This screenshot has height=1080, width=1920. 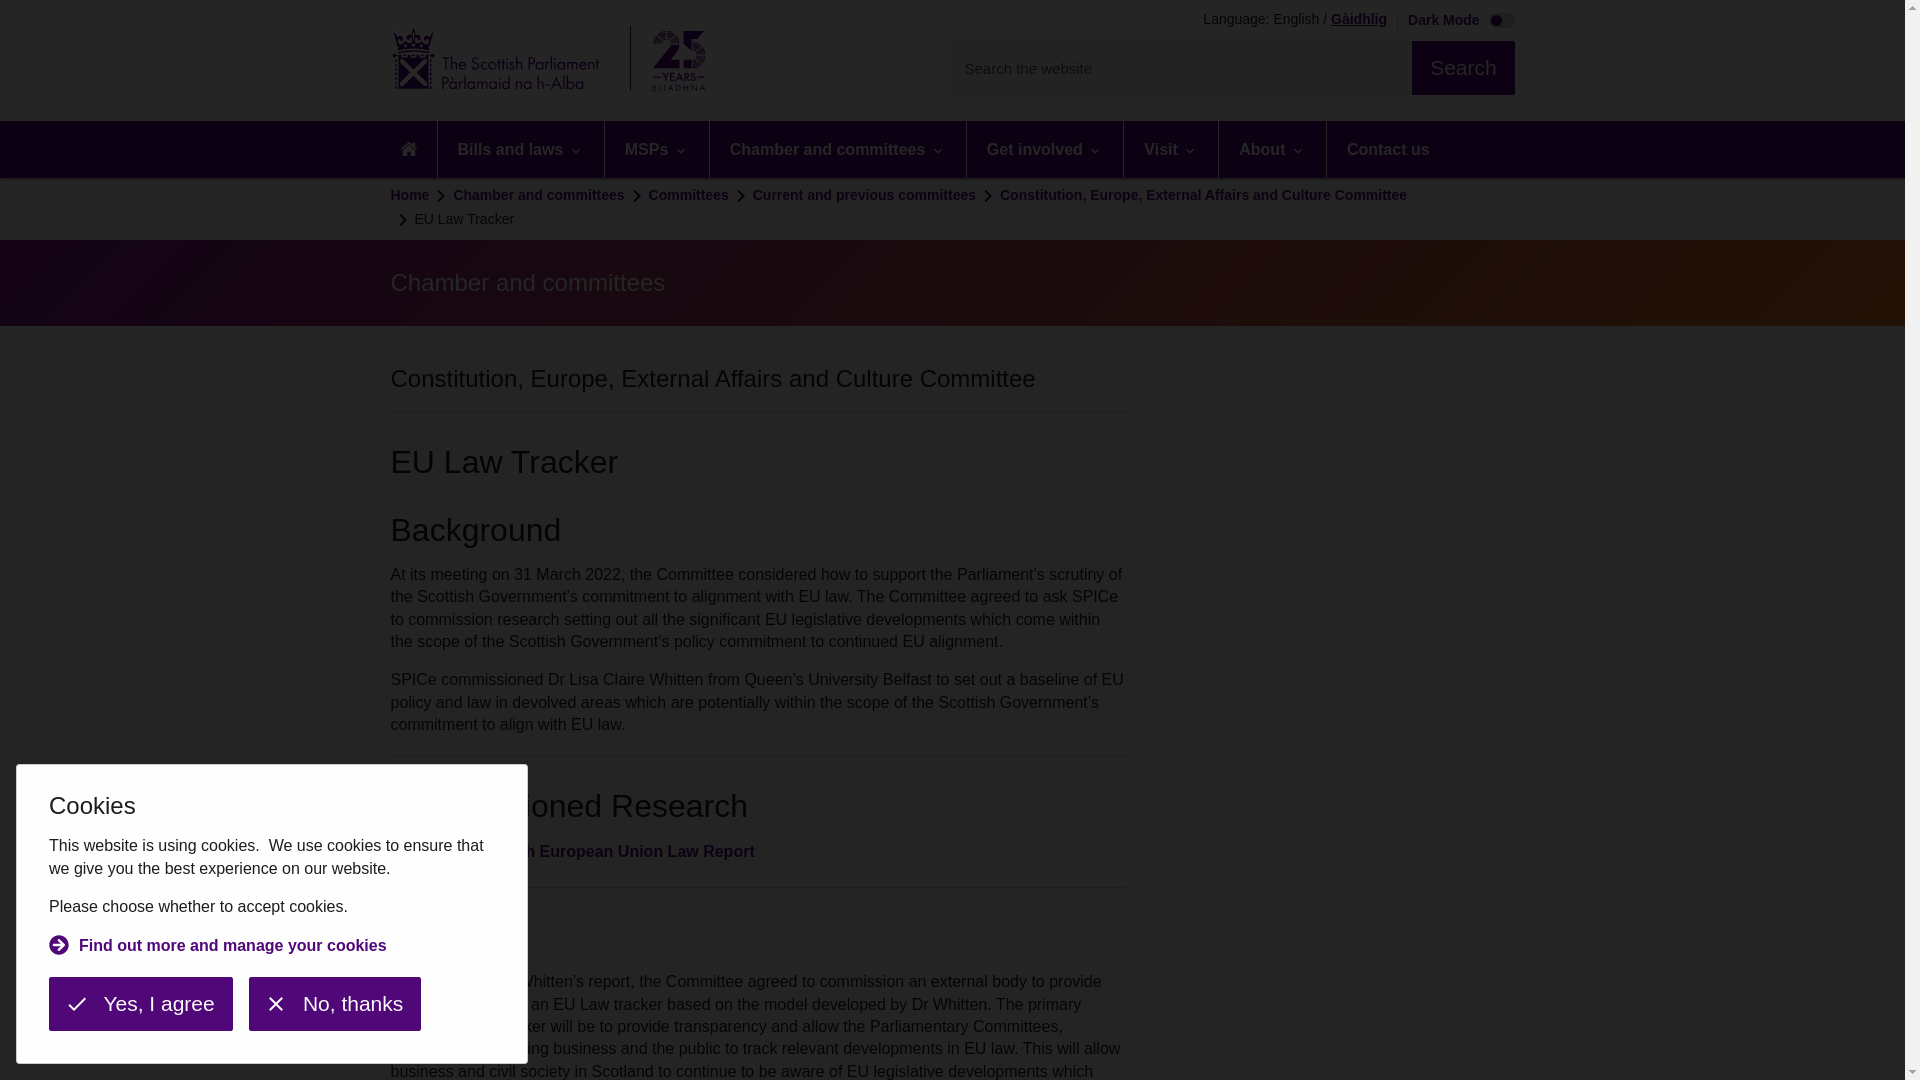 What do you see at coordinates (218, 948) in the screenshot?
I see `Find out more and manage your cookies` at bounding box center [218, 948].